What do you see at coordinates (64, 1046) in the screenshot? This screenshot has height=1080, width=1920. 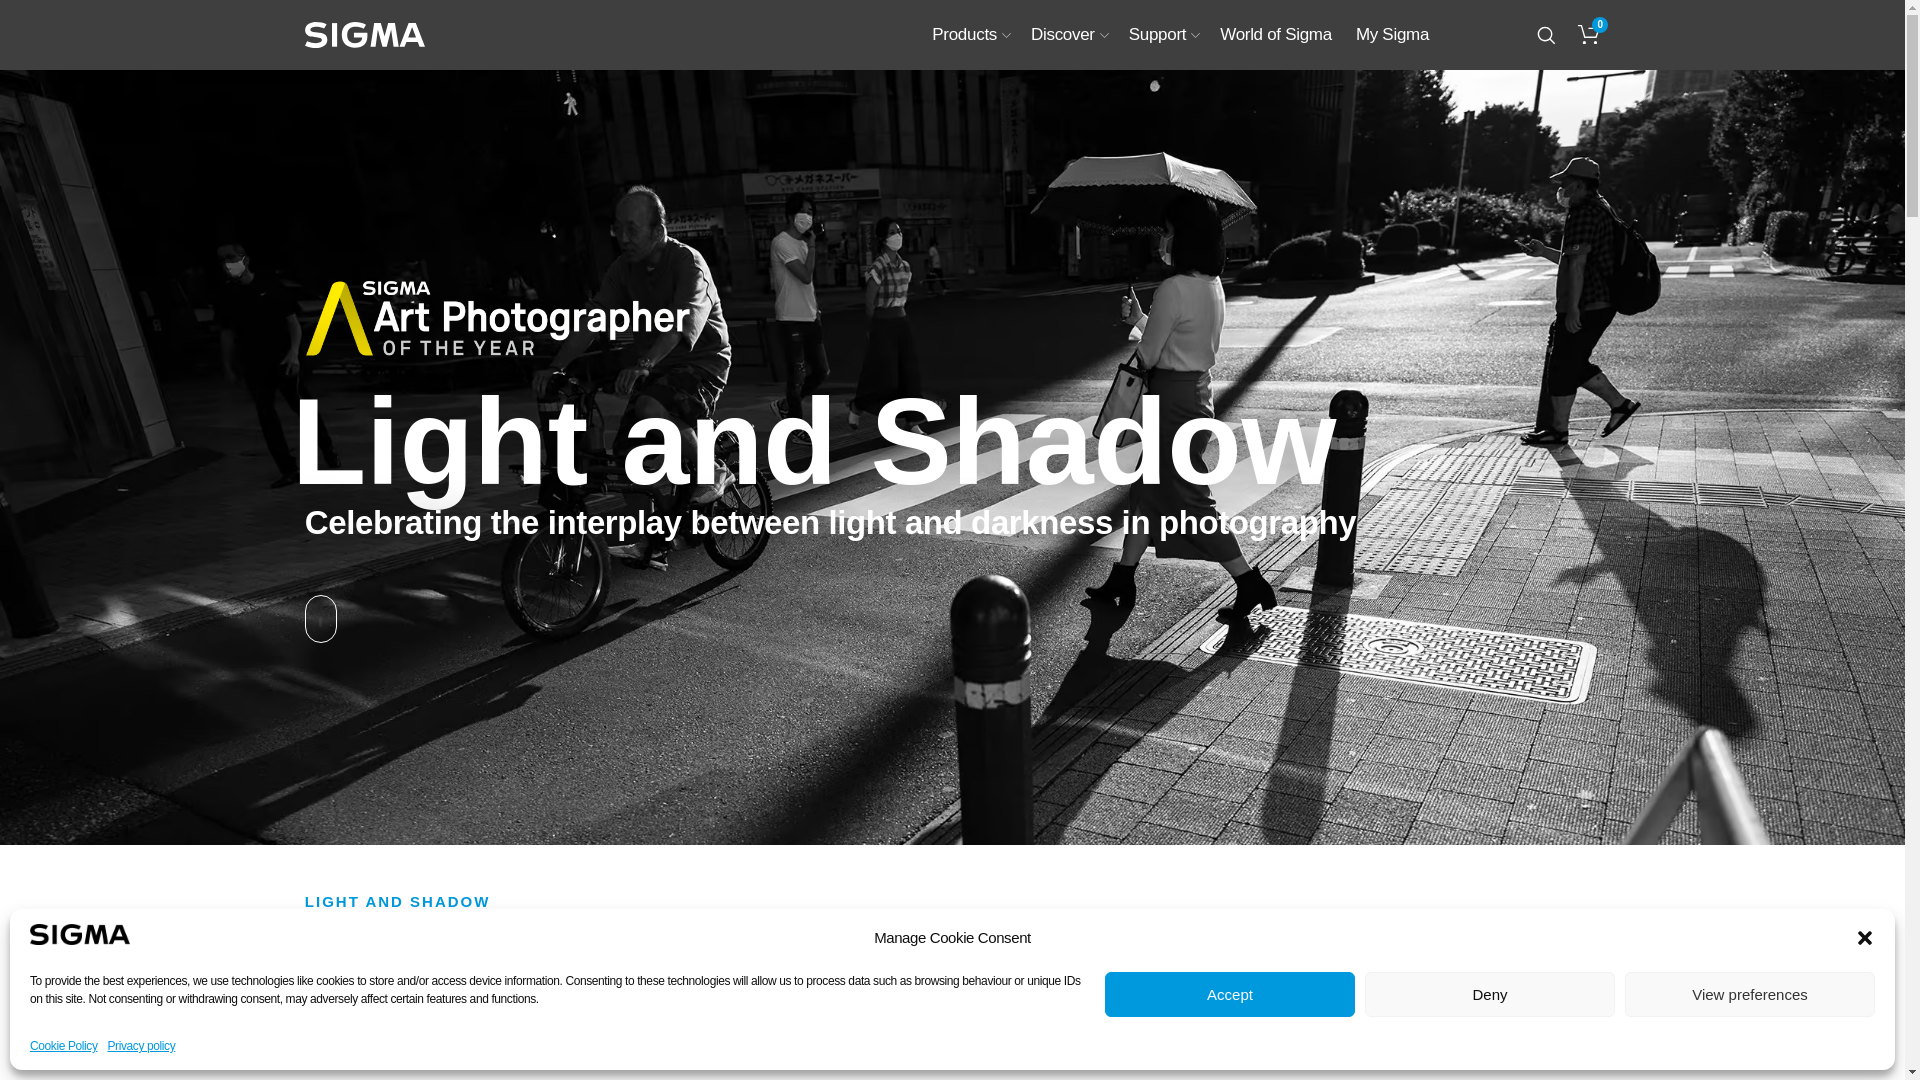 I see `Cookie Policy` at bounding box center [64, 1046].